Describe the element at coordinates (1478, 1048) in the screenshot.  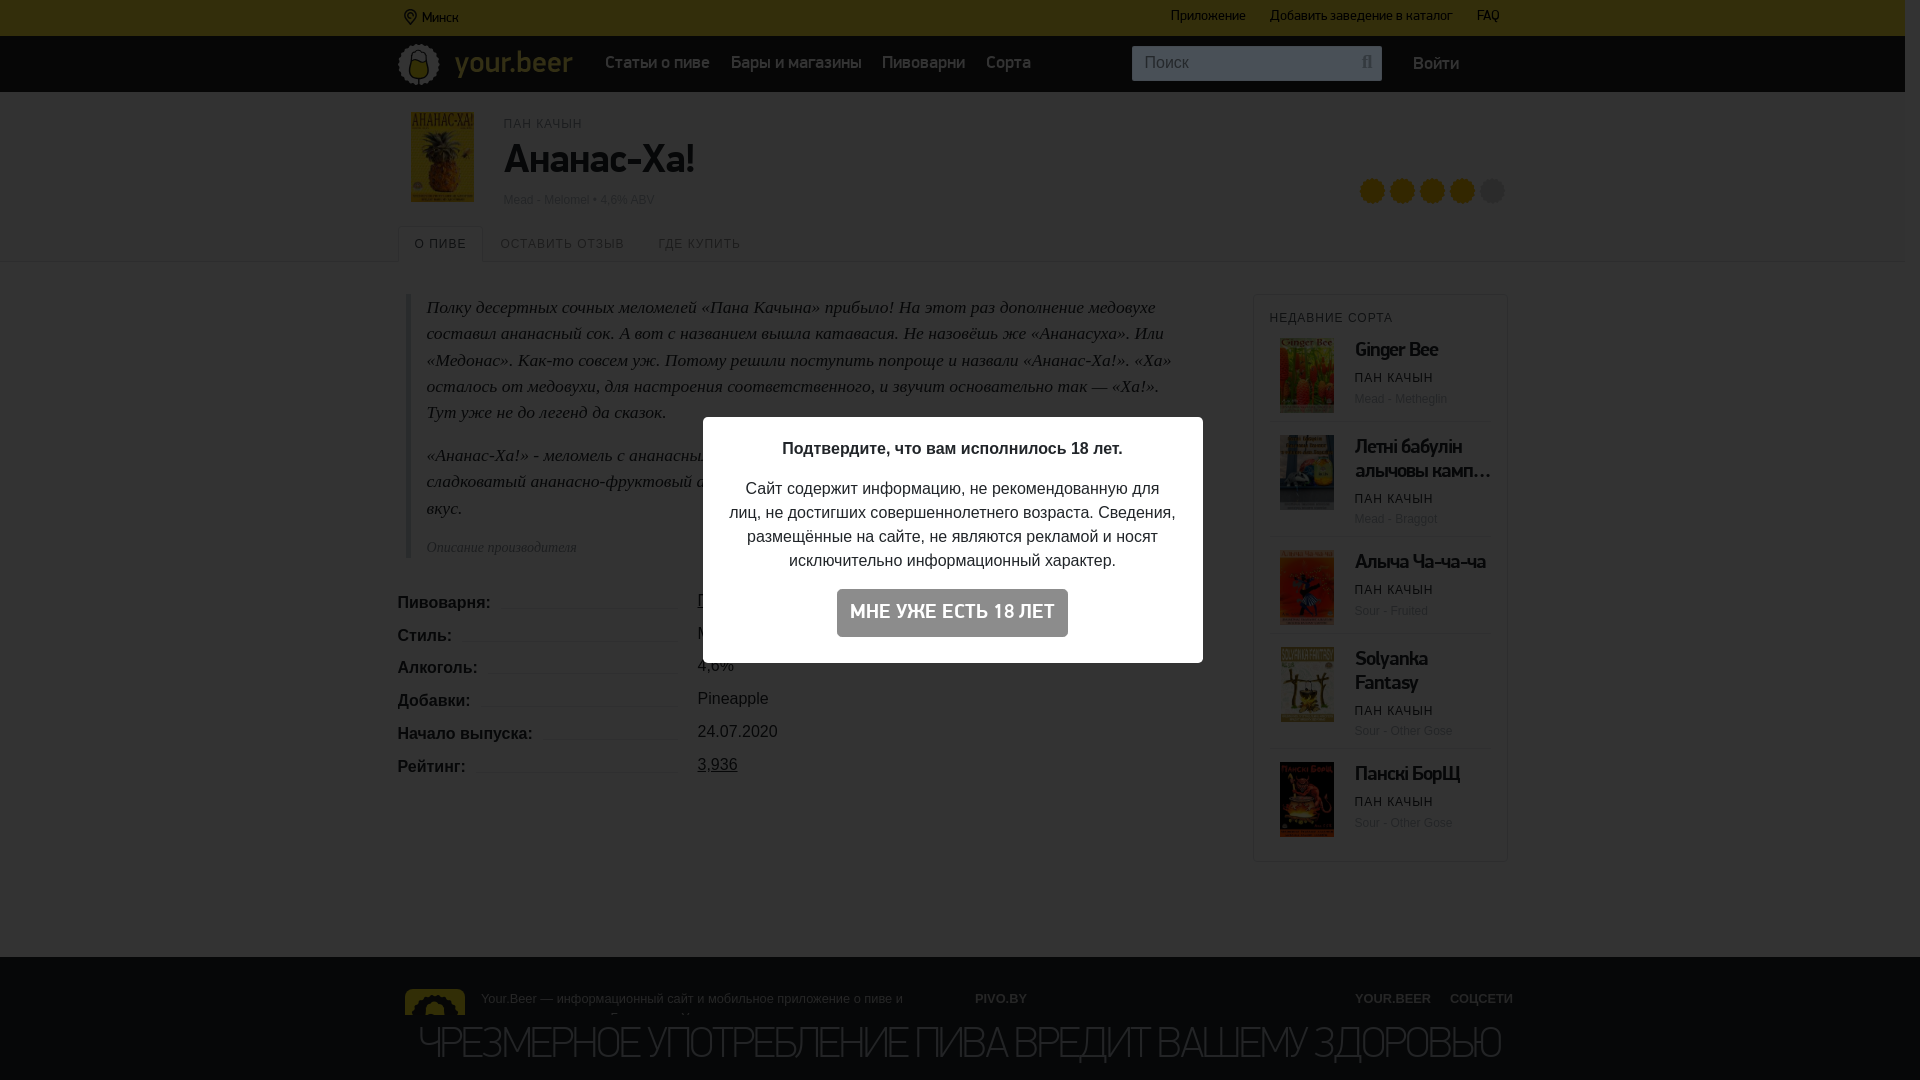
I see `Facebook` at that location.